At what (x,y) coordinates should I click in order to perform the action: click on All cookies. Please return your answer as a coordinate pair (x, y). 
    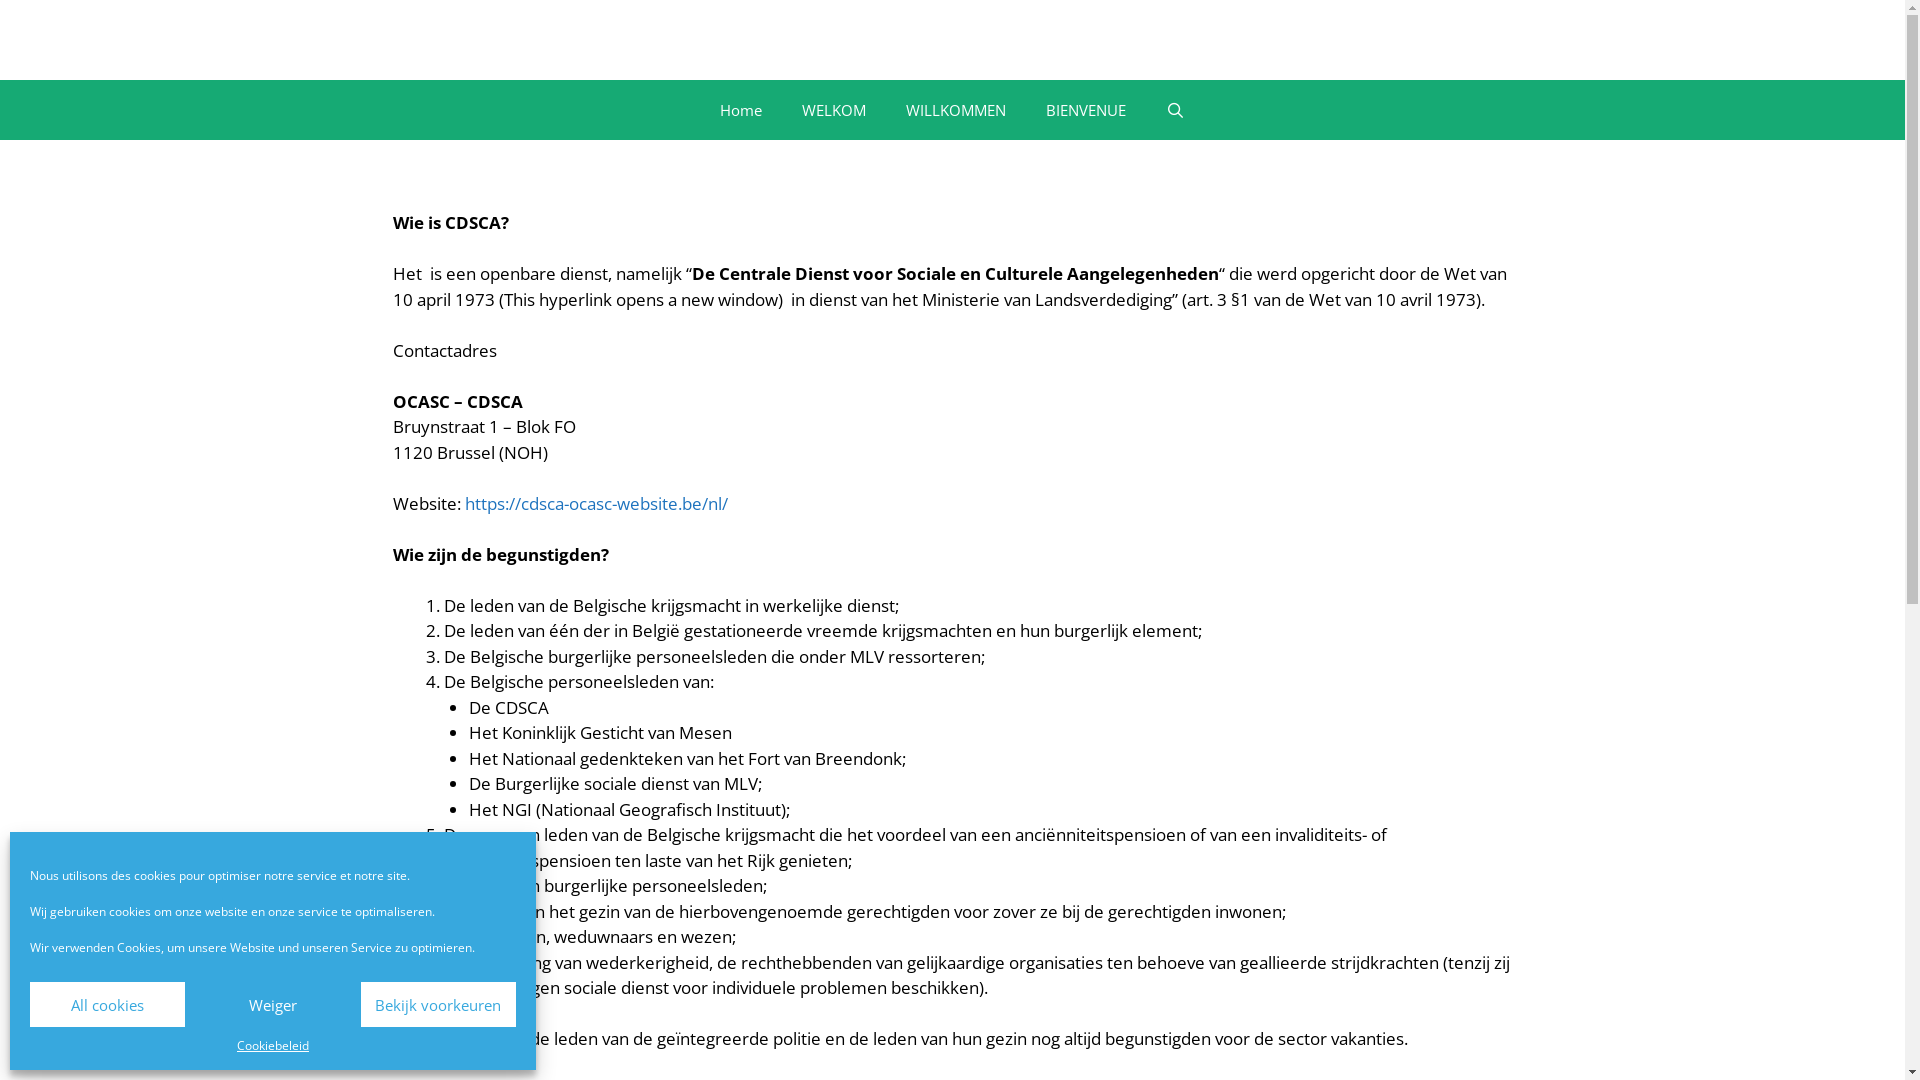
    Looking at the image, I should click on (108, 1004).